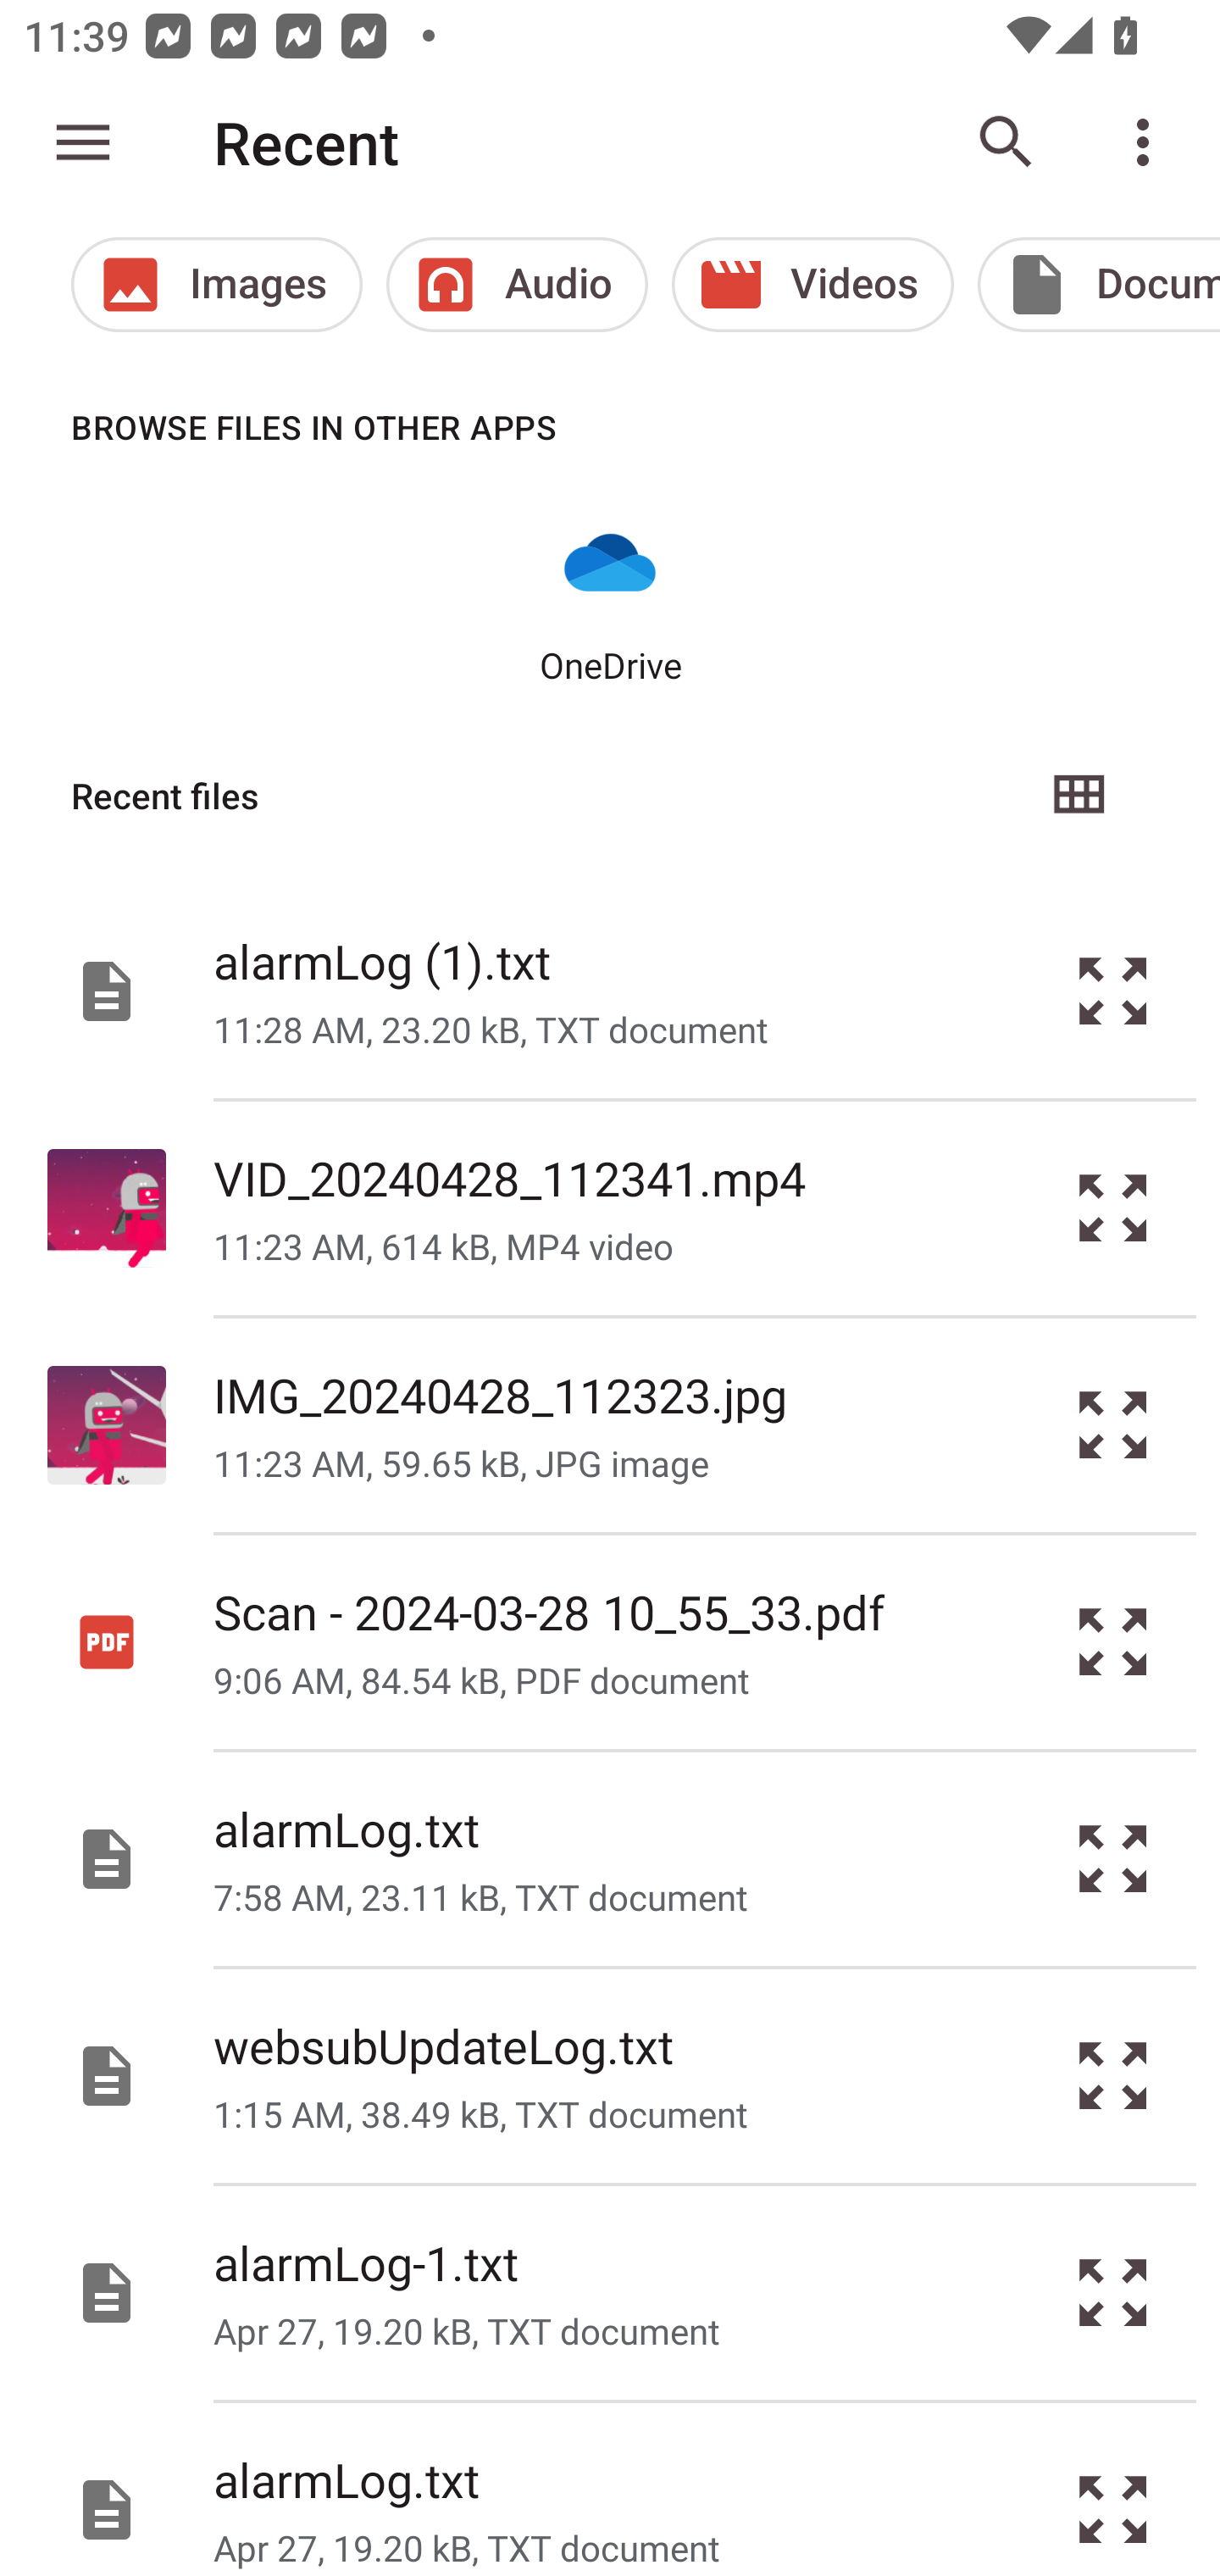 This screenshot has height=2576, width=1220. I want to click on Preview the file Scan - 2024-03-28 10_55_33.pdf, so click(1113, 1642).